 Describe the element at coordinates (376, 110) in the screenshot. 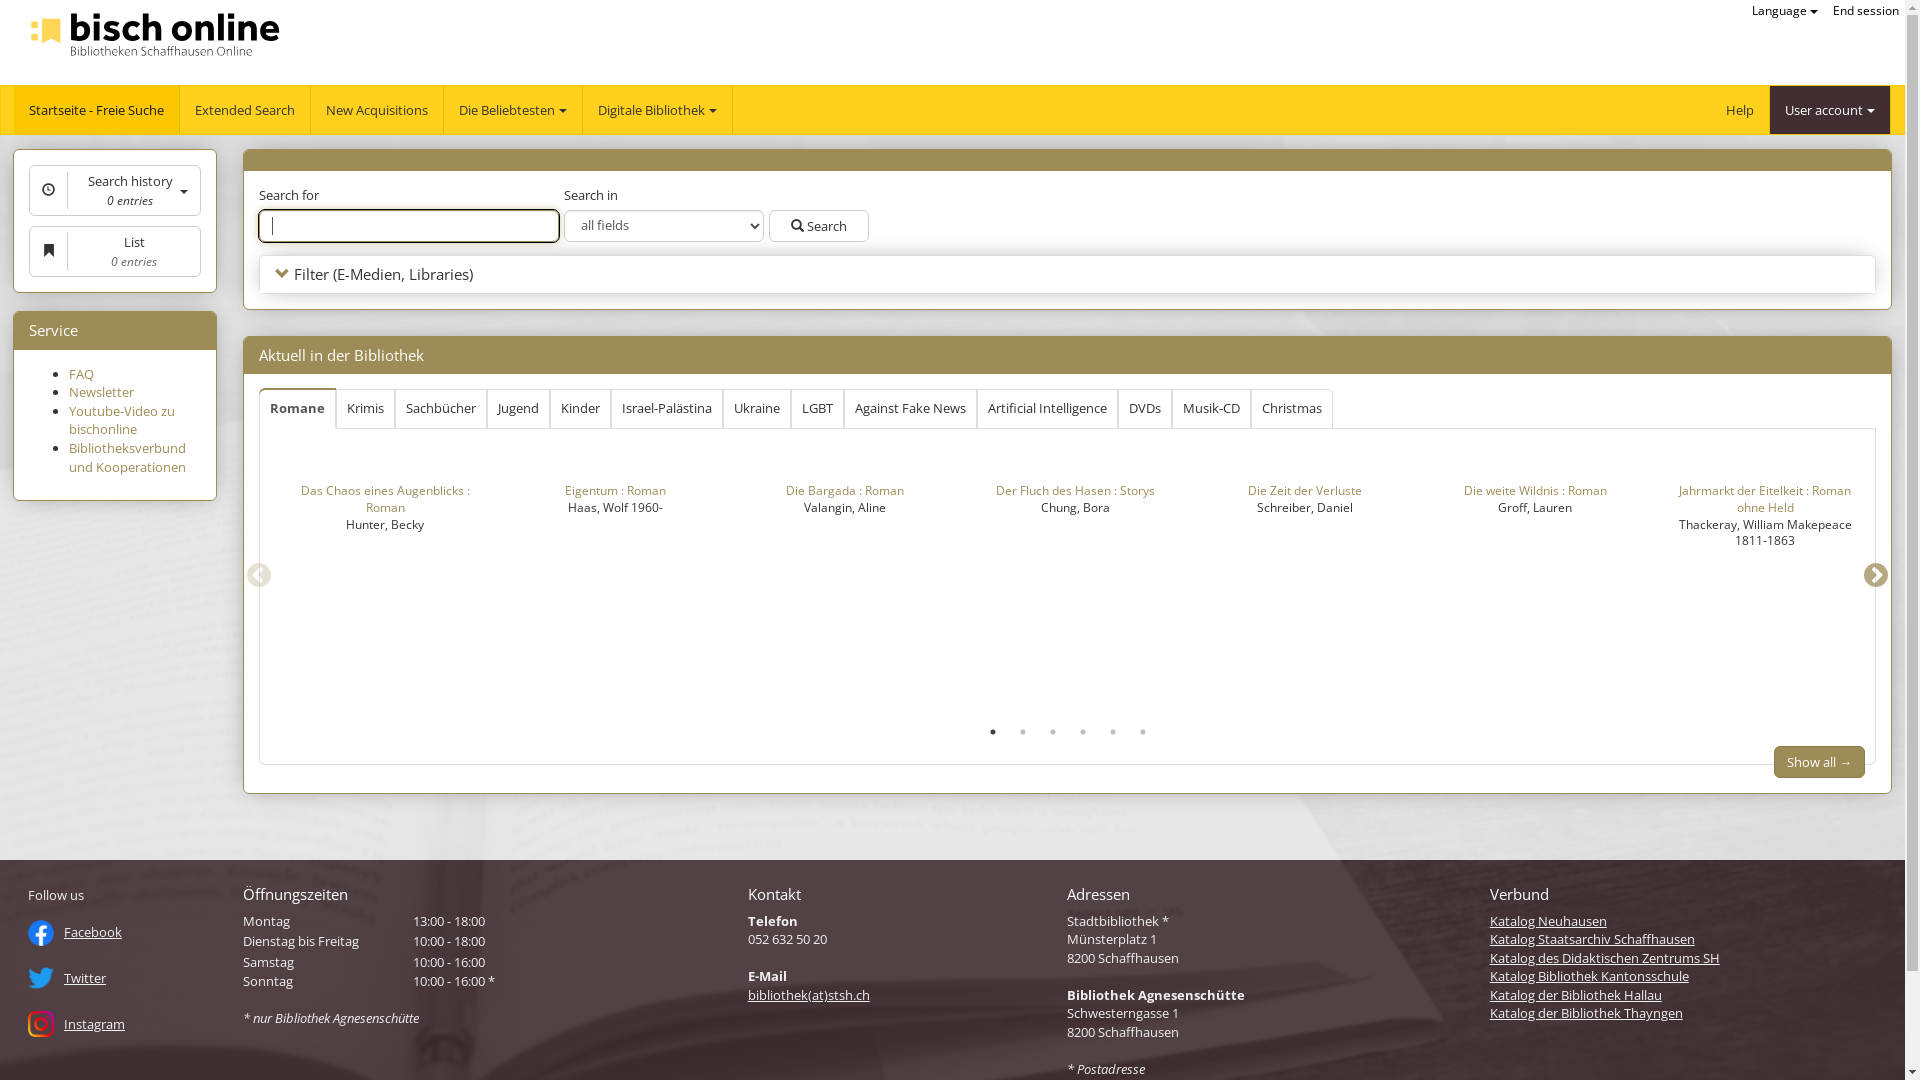

I see `New Acquisitions` at that location.